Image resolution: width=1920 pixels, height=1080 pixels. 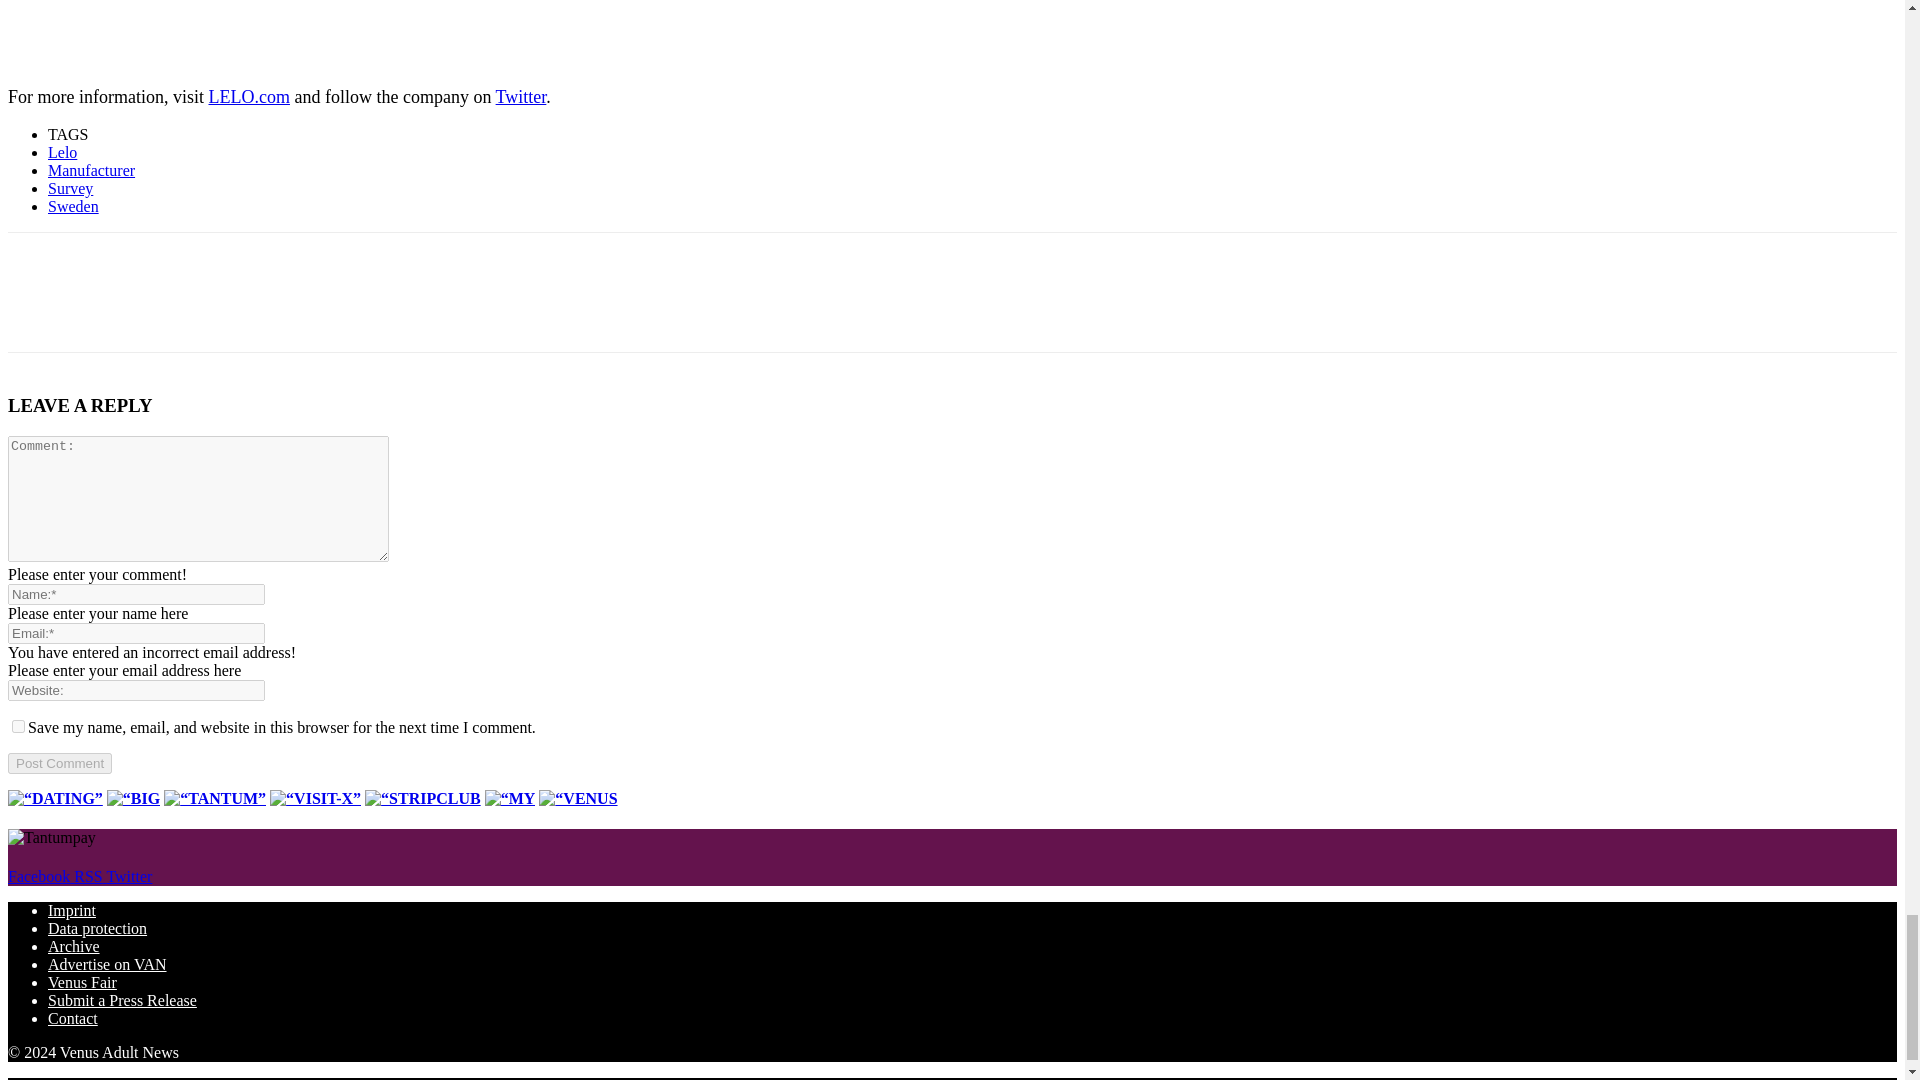 I want to click on Post Comment, so click(x=59, y=763).